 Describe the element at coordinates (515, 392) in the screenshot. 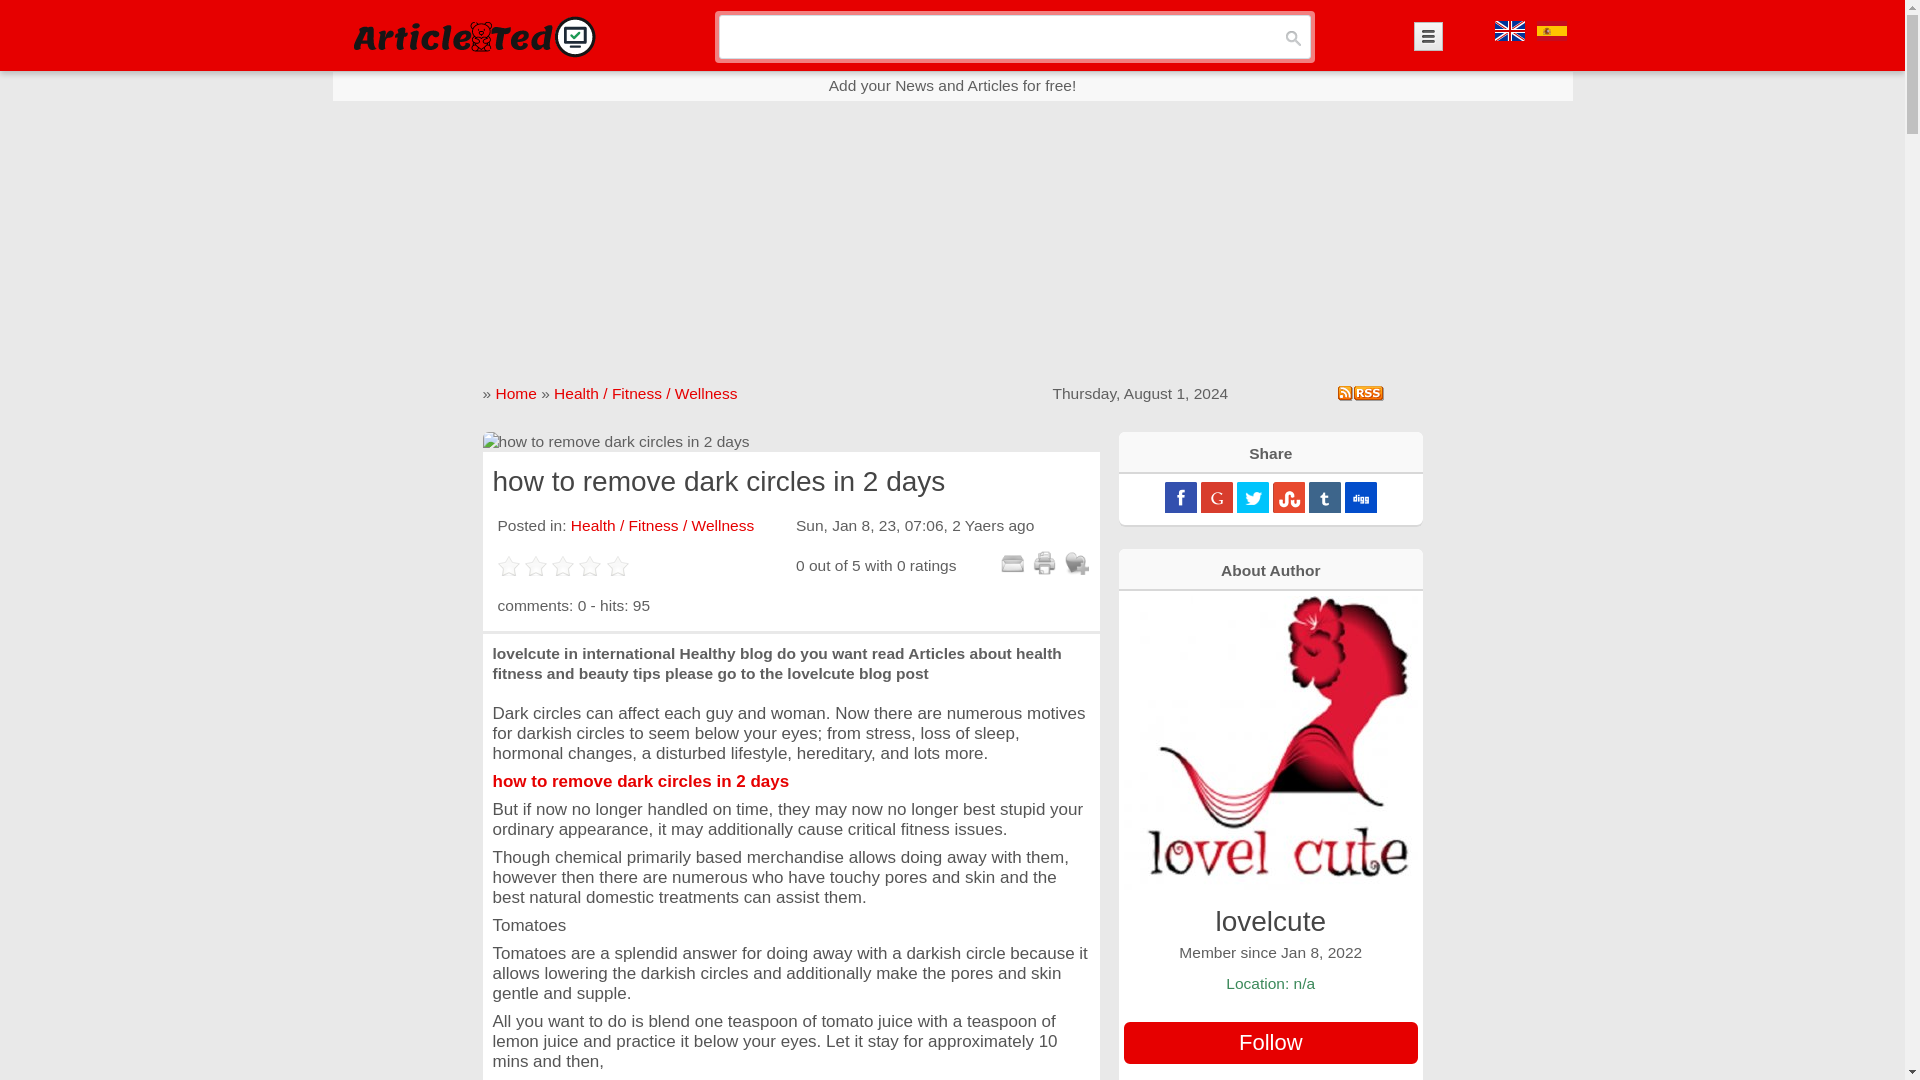

I see `Home` at that location.